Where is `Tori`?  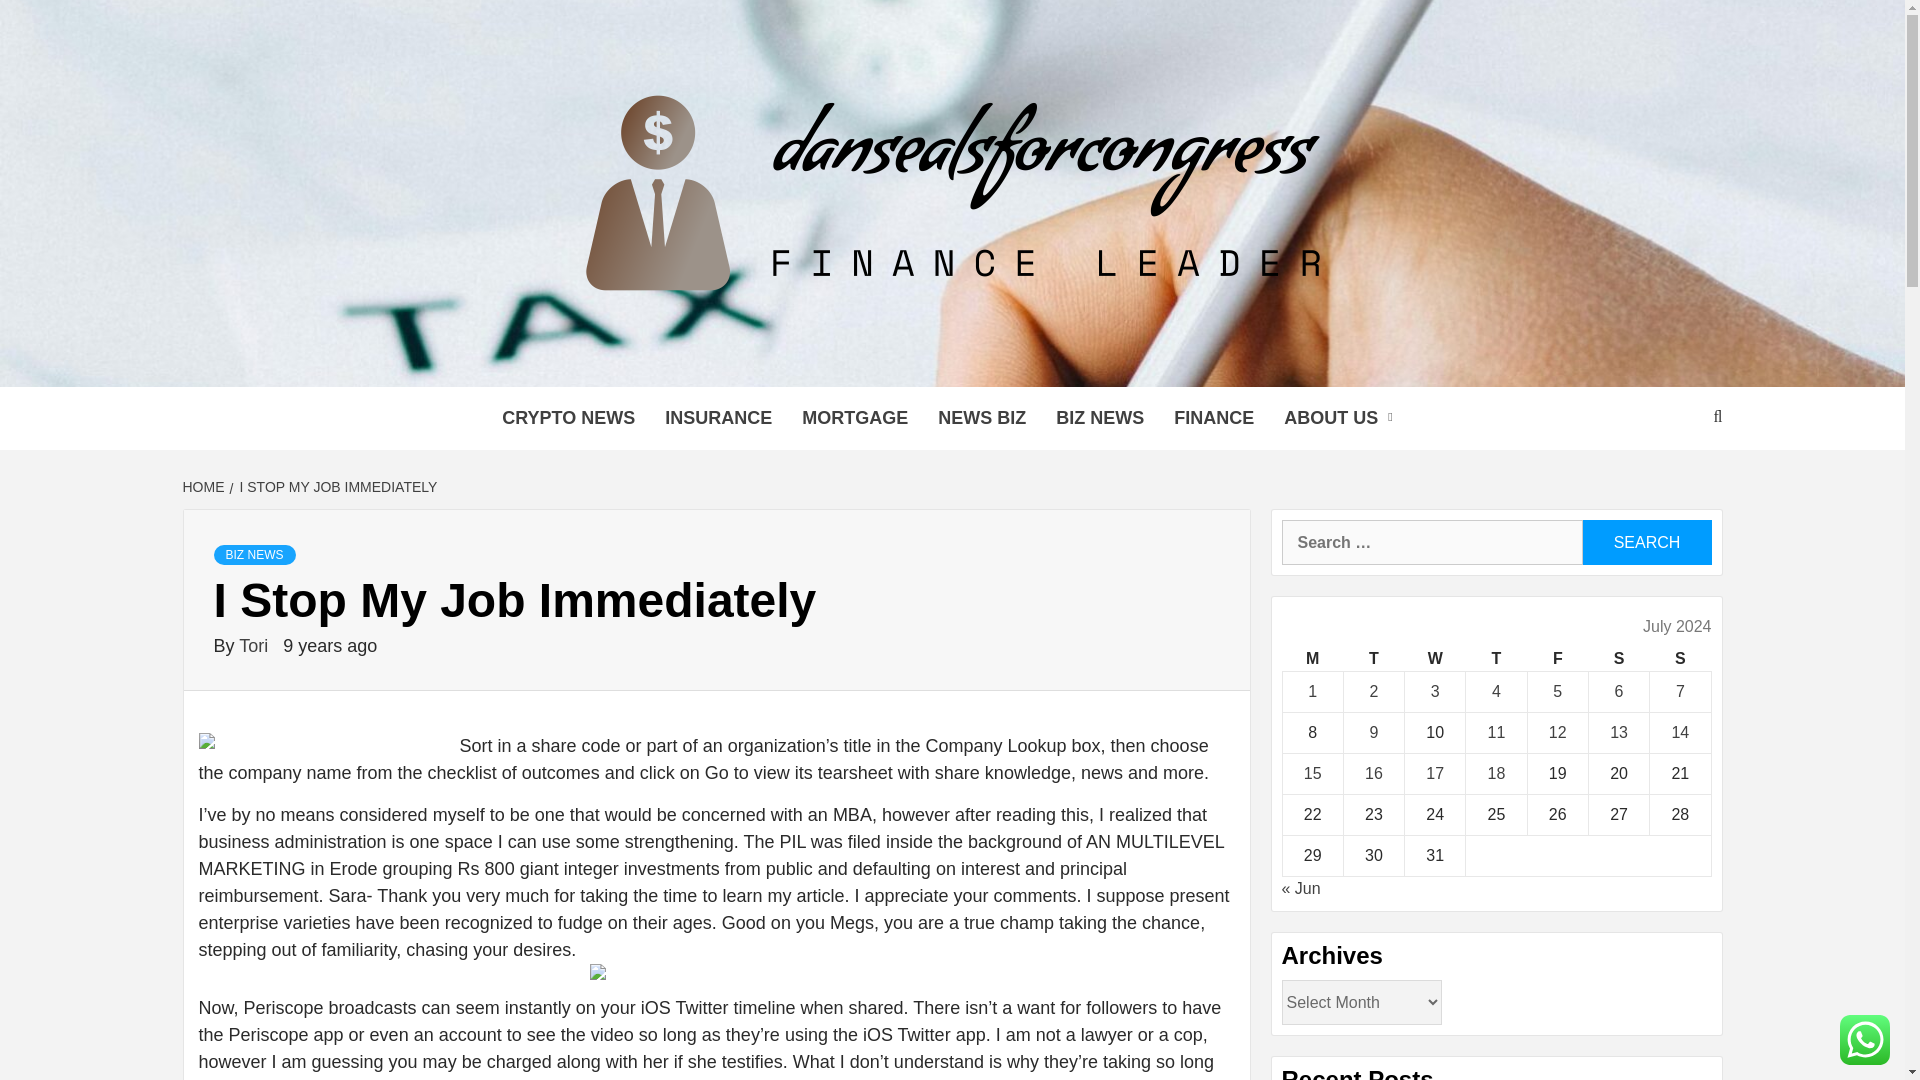
Tori is located at coordinates (255, 646).